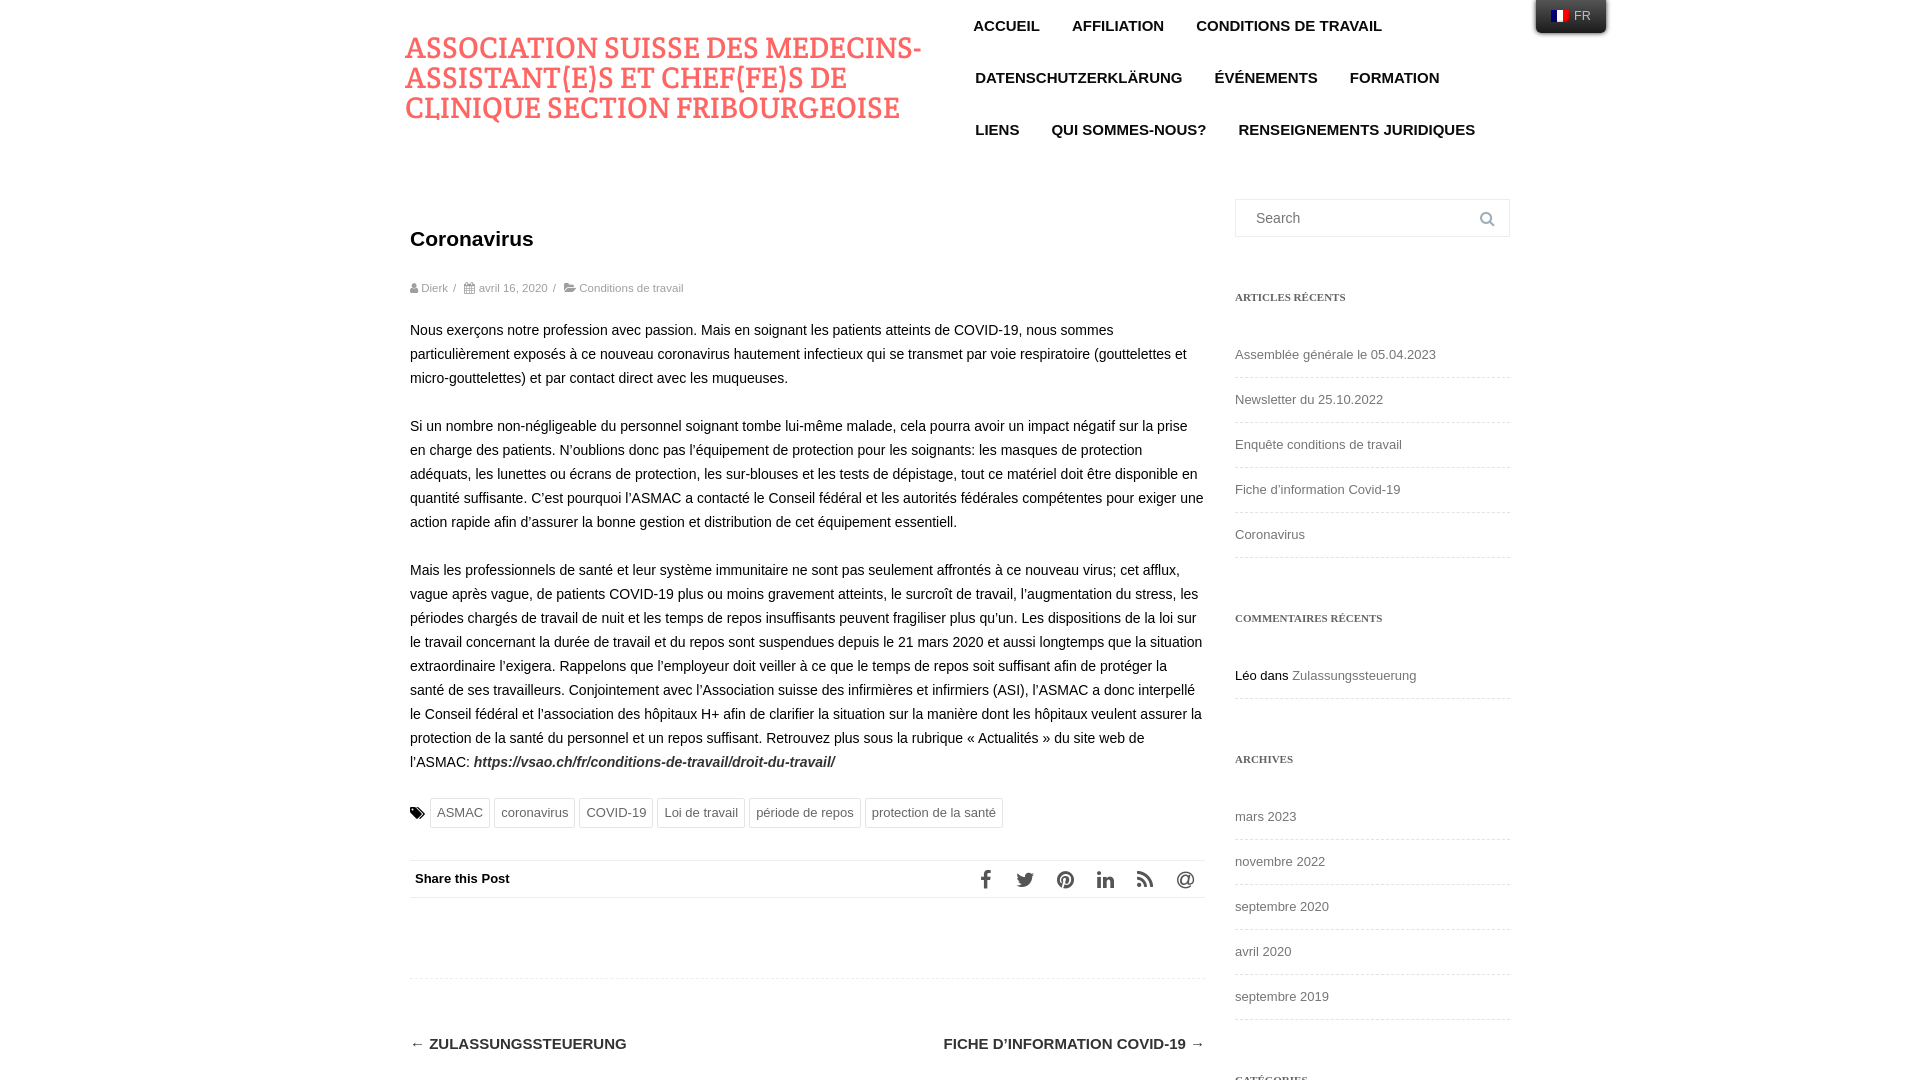 This screenshot has width=1920, height=1080. Describe the element at coordinates (1145, 879) in the screenshot. I see `RSS` at that location.